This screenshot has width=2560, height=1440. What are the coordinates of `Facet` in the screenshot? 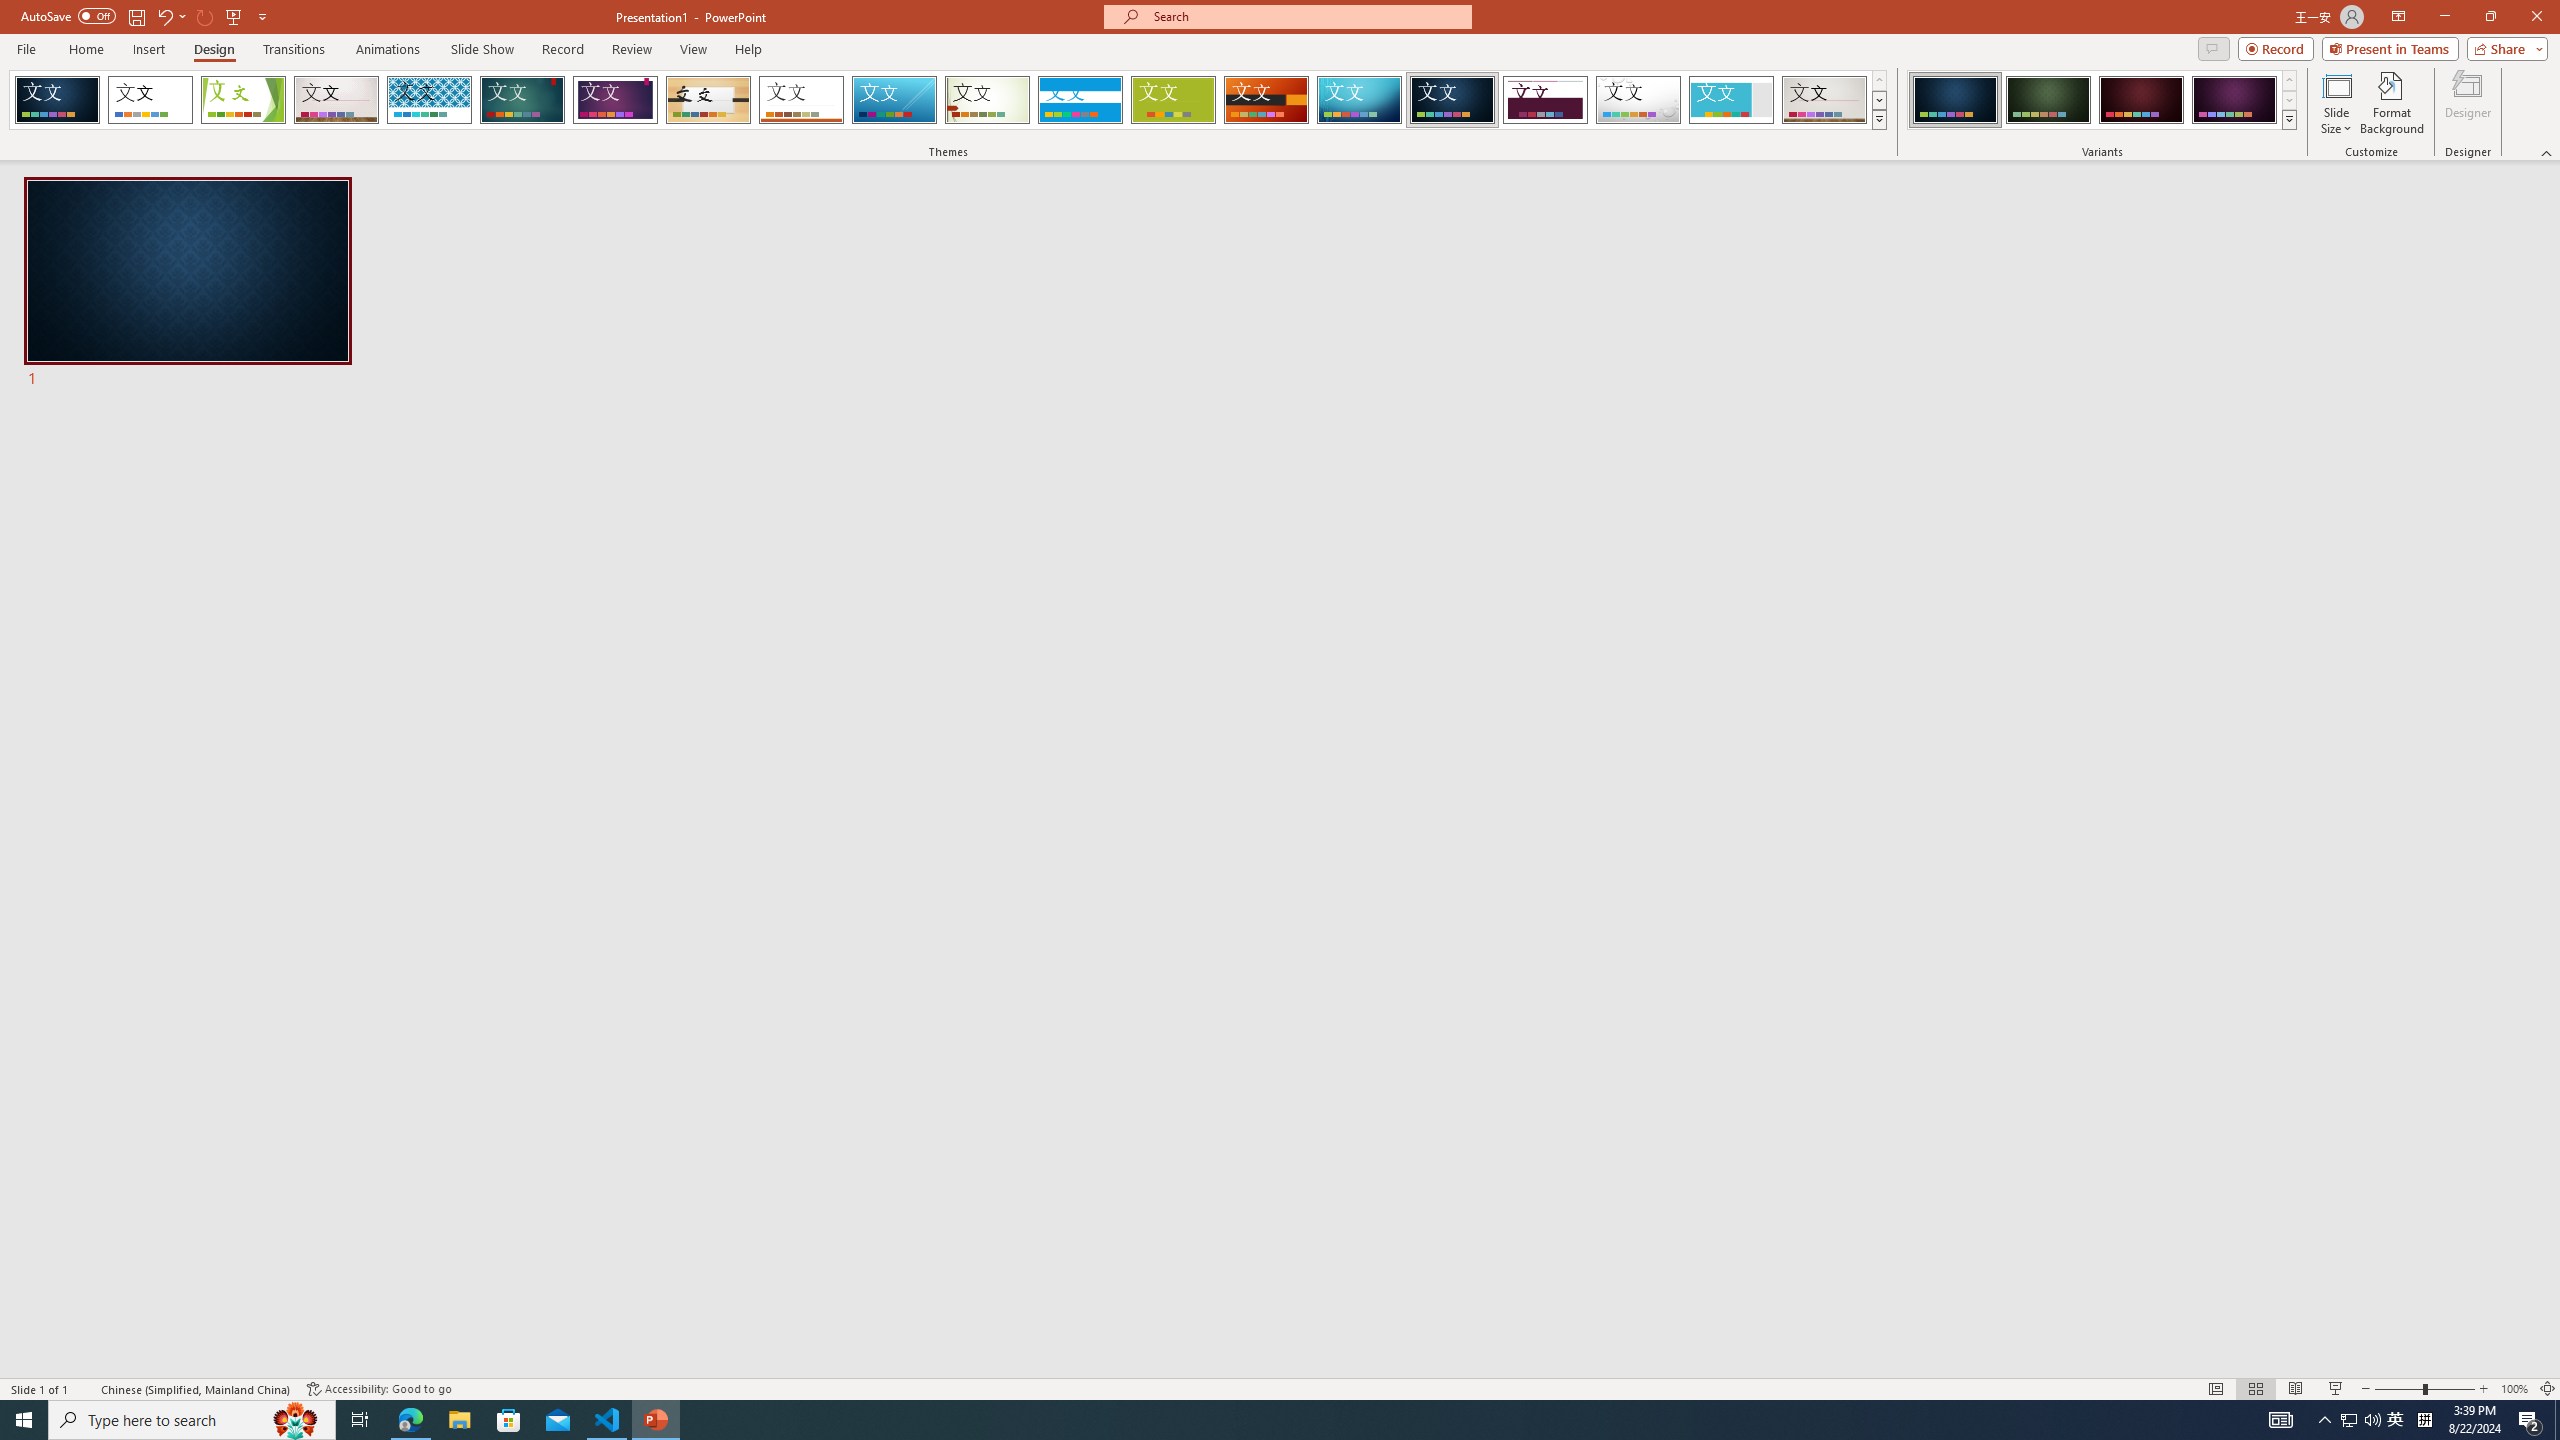 It's located at (243, 100).